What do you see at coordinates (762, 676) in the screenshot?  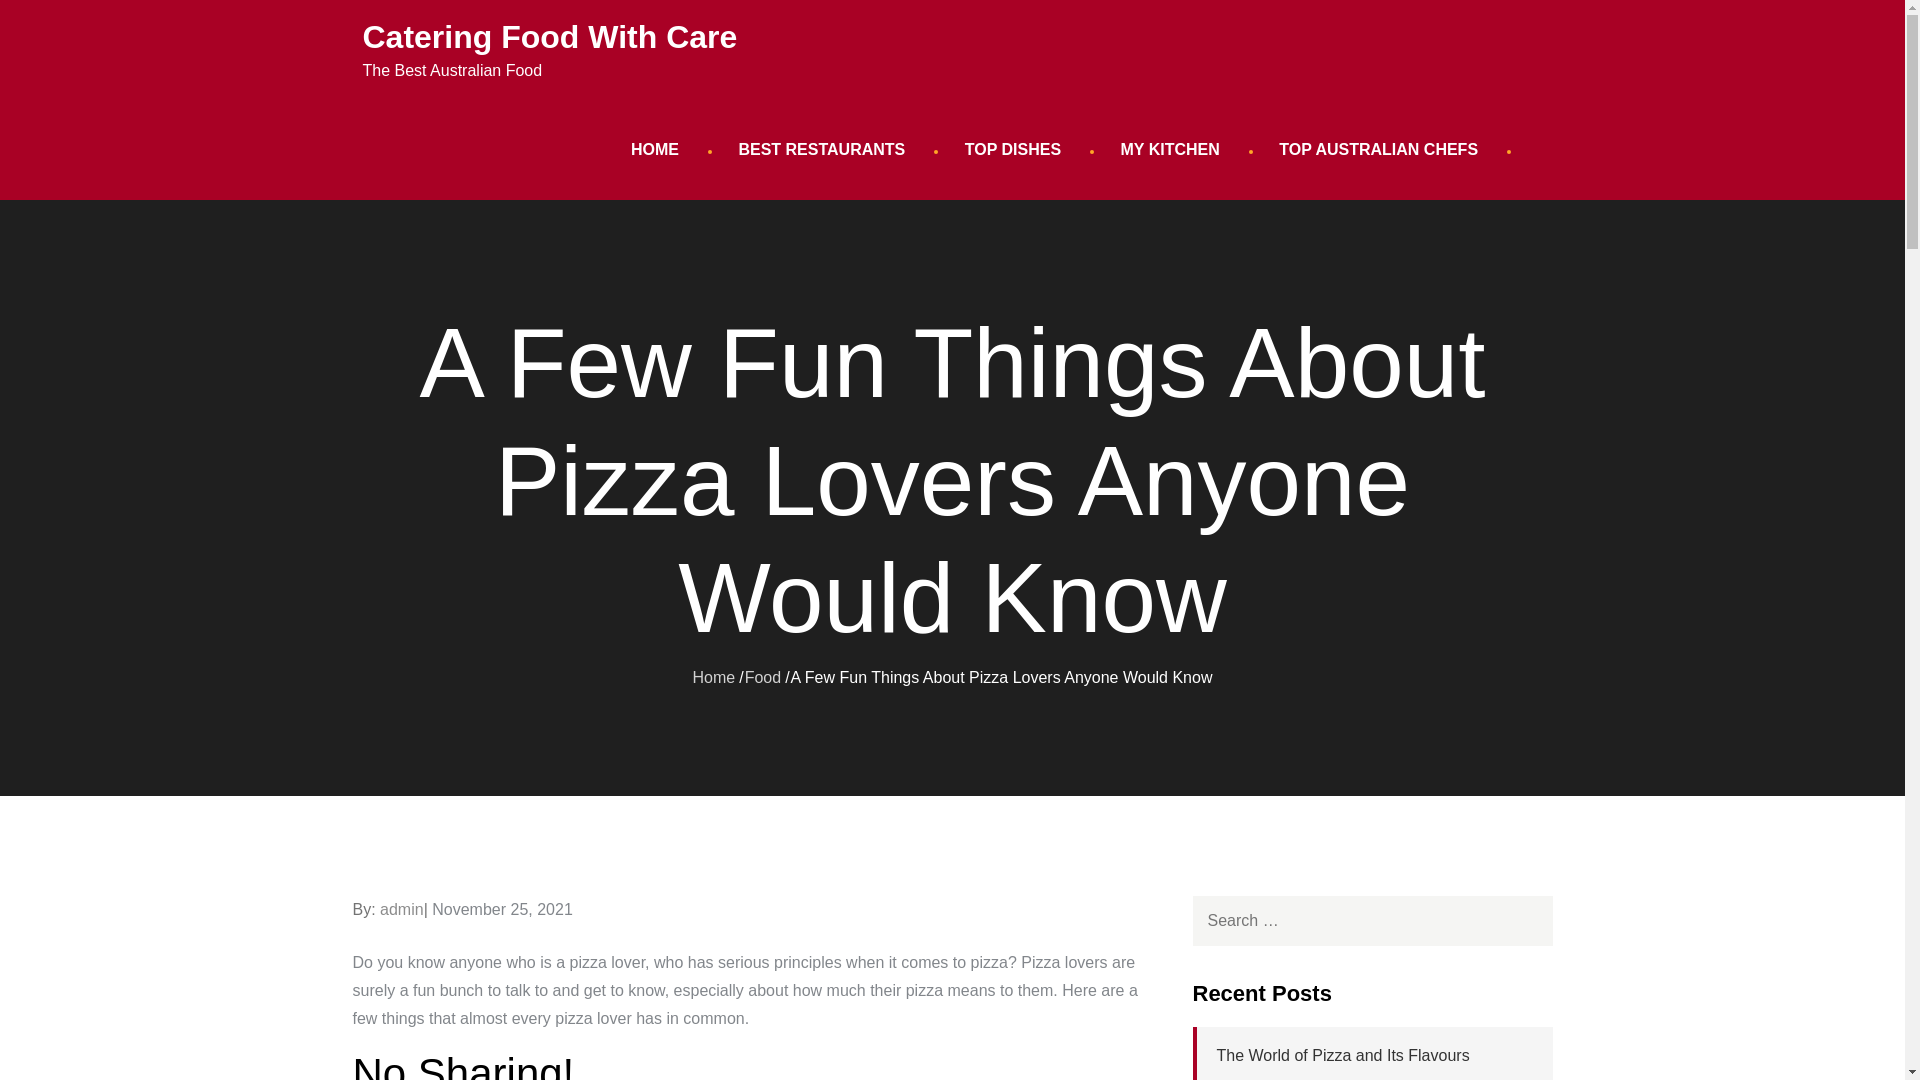 I see `Food` at bounding box center [762, 676].